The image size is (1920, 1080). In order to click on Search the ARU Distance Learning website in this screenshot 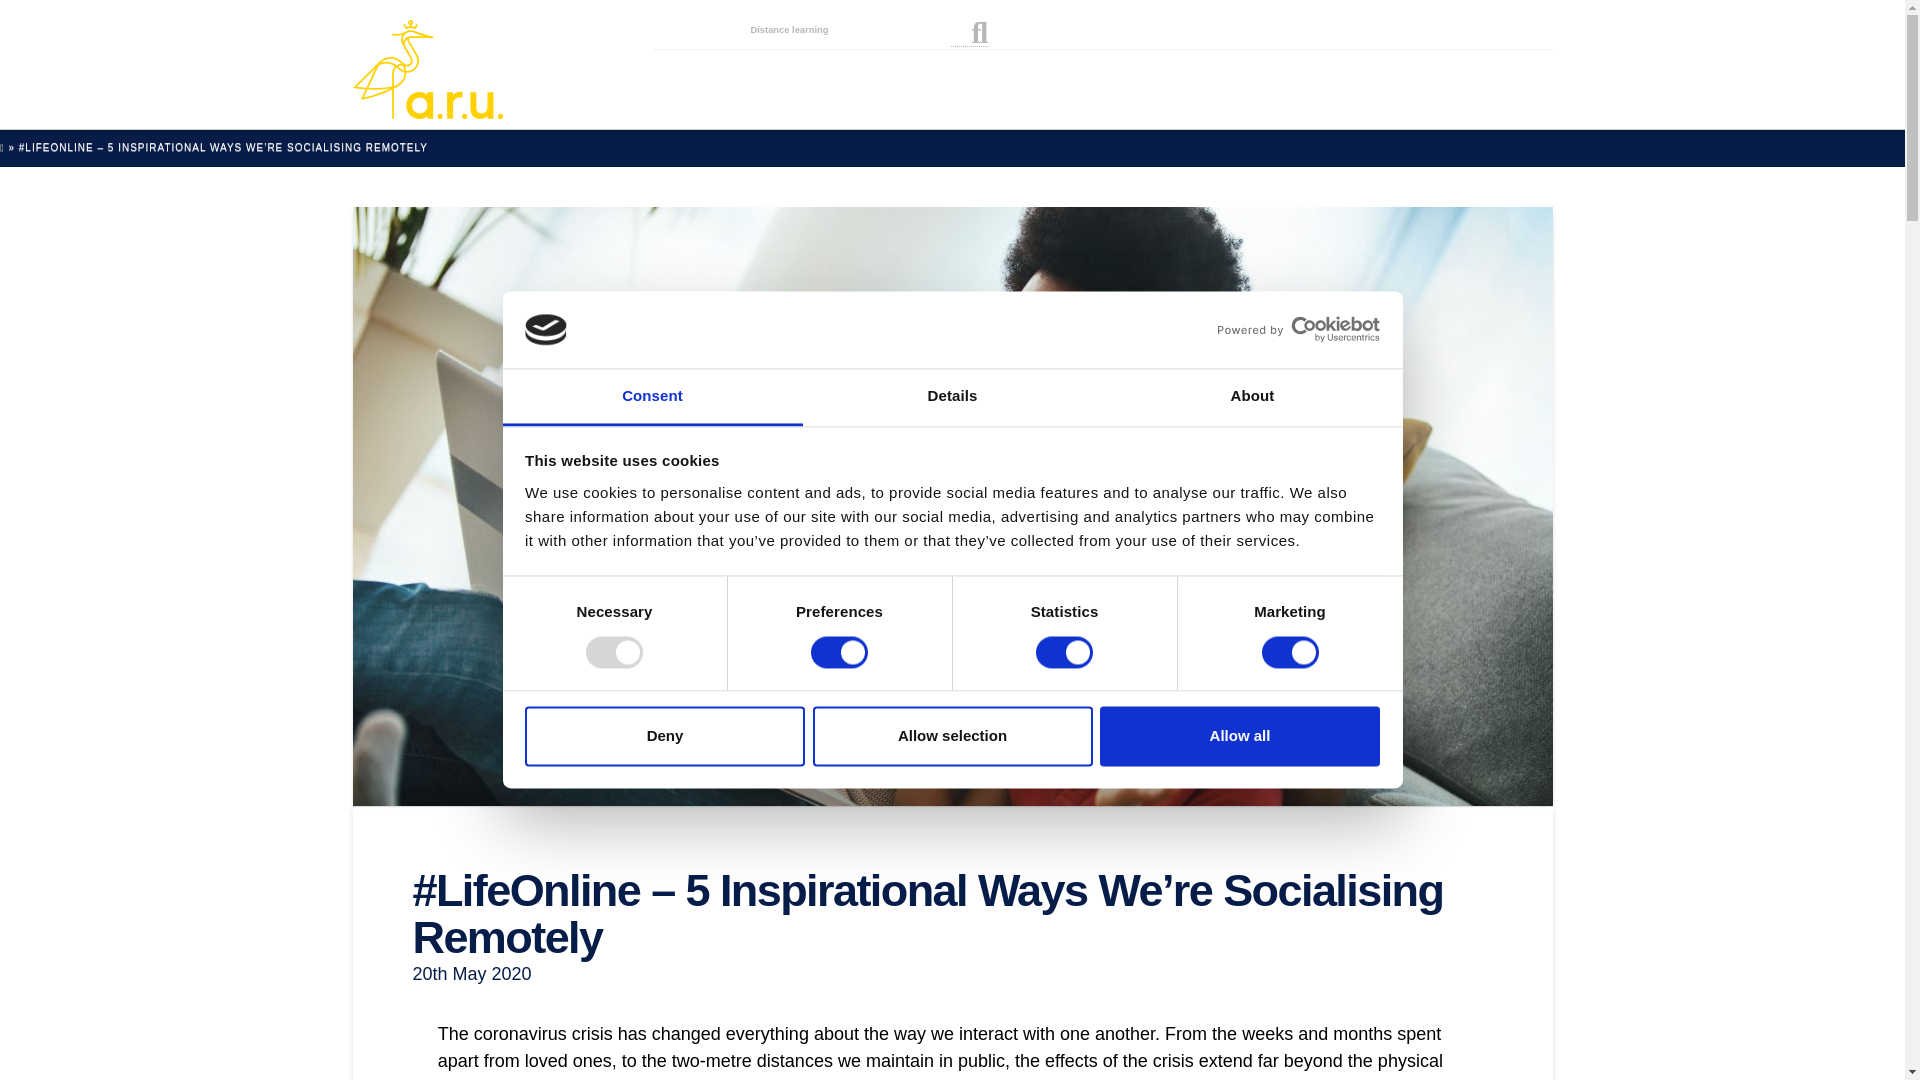, I will do `click(969, 38)`.